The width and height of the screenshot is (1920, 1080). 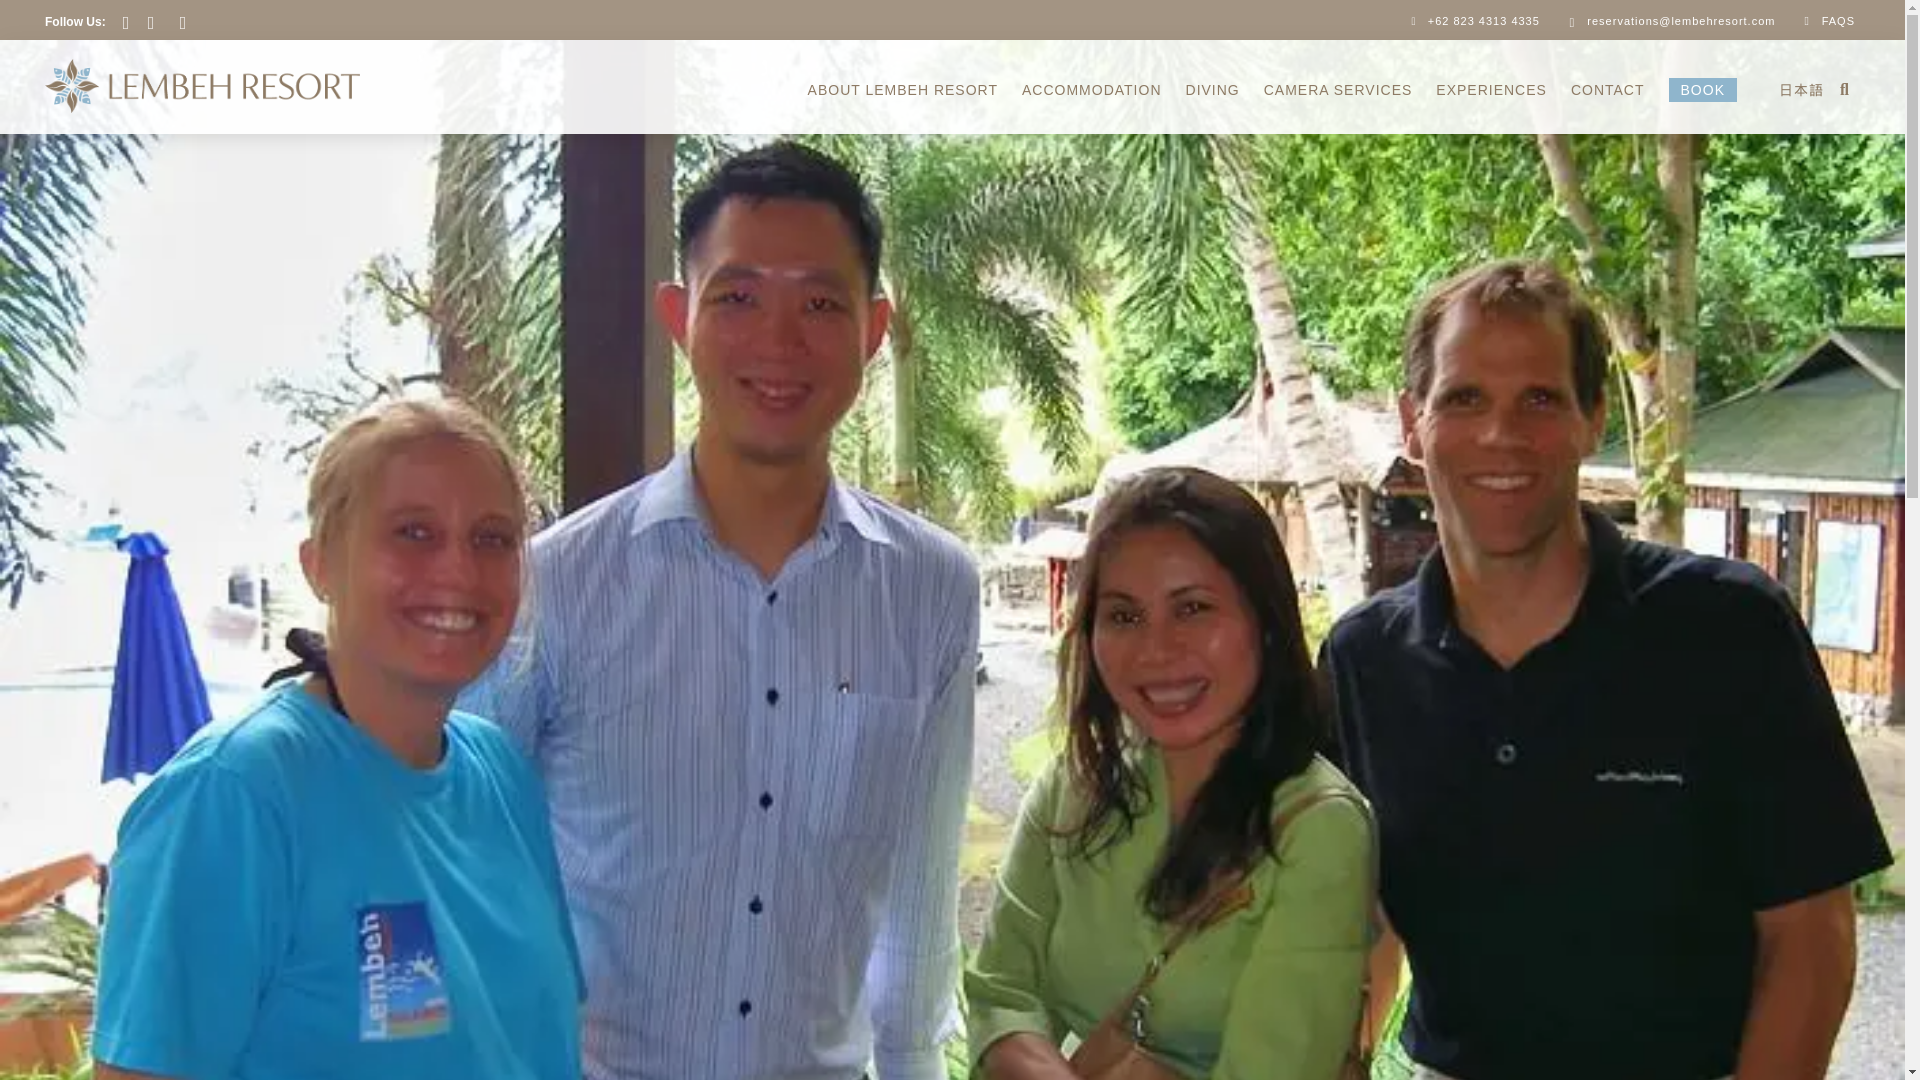 I want to click on CAMERA SERVICES, so click(x=1338, y=90).